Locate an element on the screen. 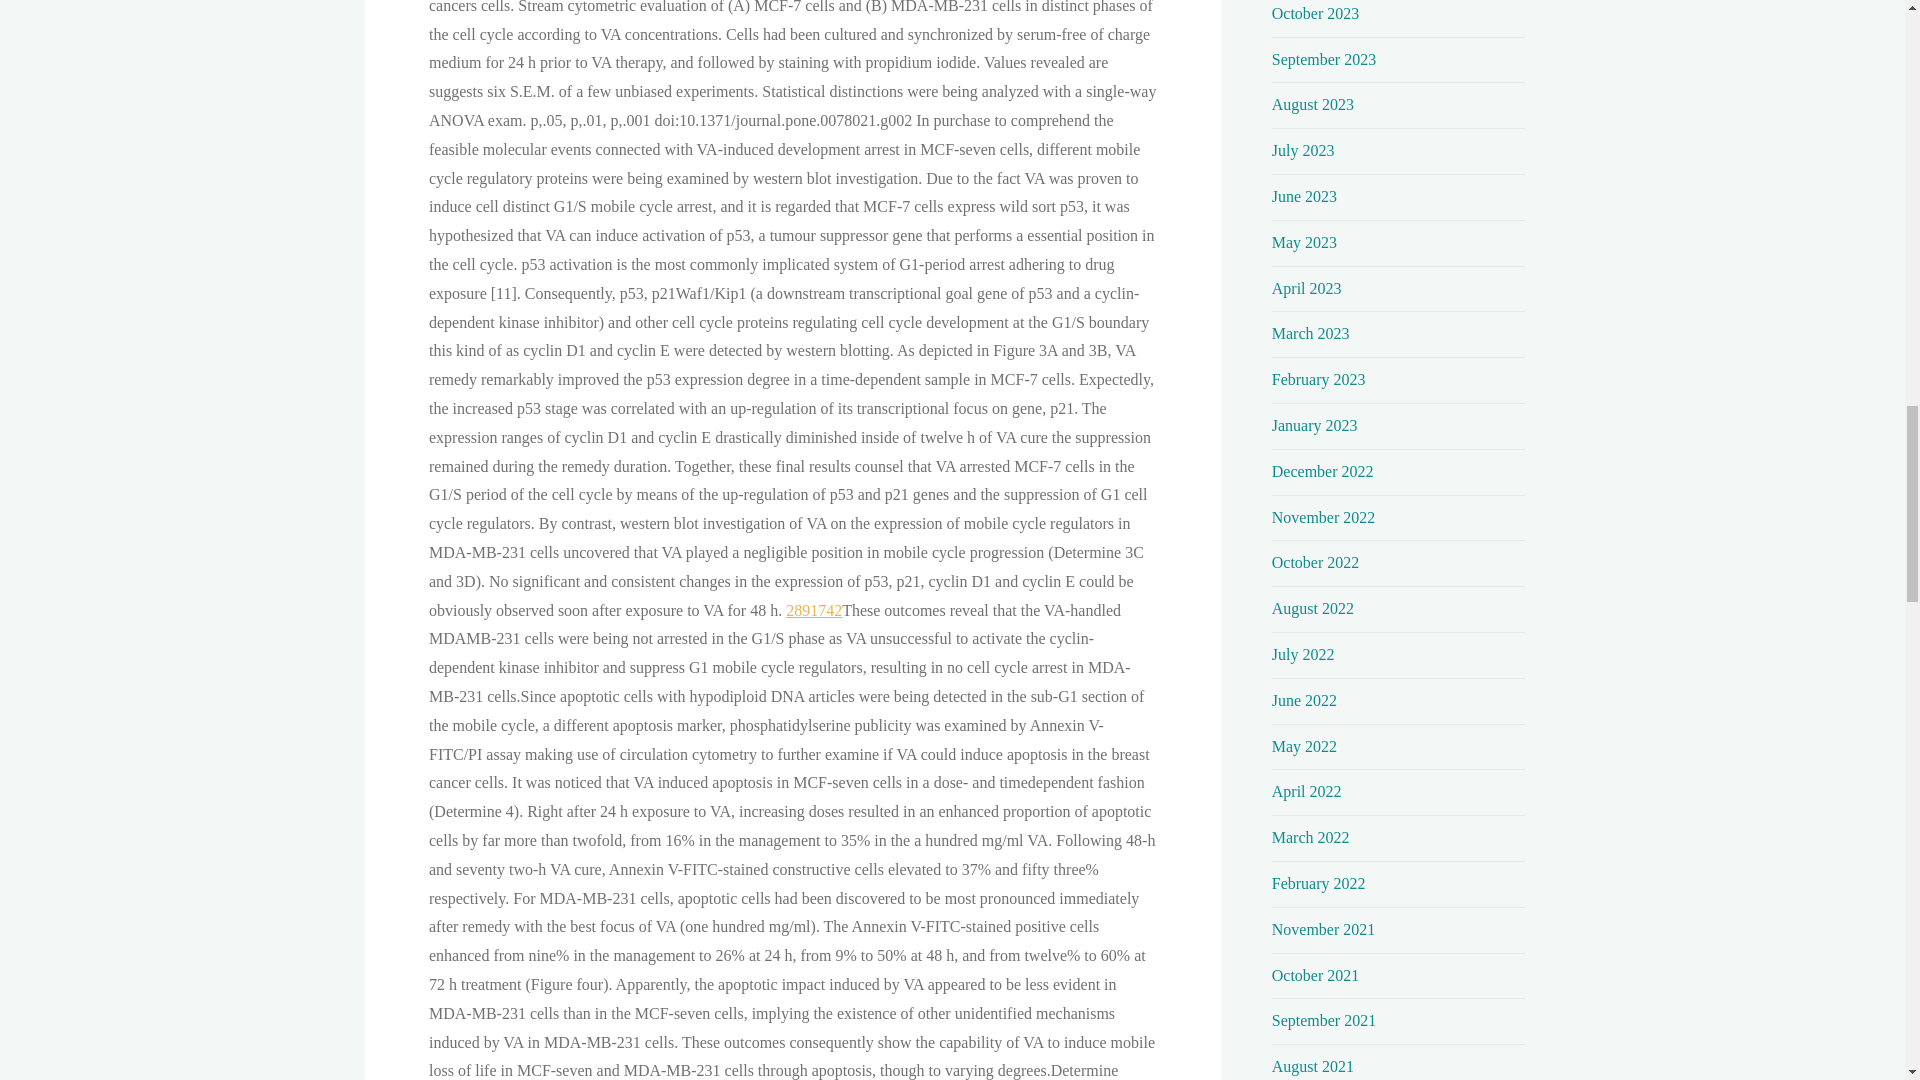  March 2023 is located at coordinates (1310, 334).